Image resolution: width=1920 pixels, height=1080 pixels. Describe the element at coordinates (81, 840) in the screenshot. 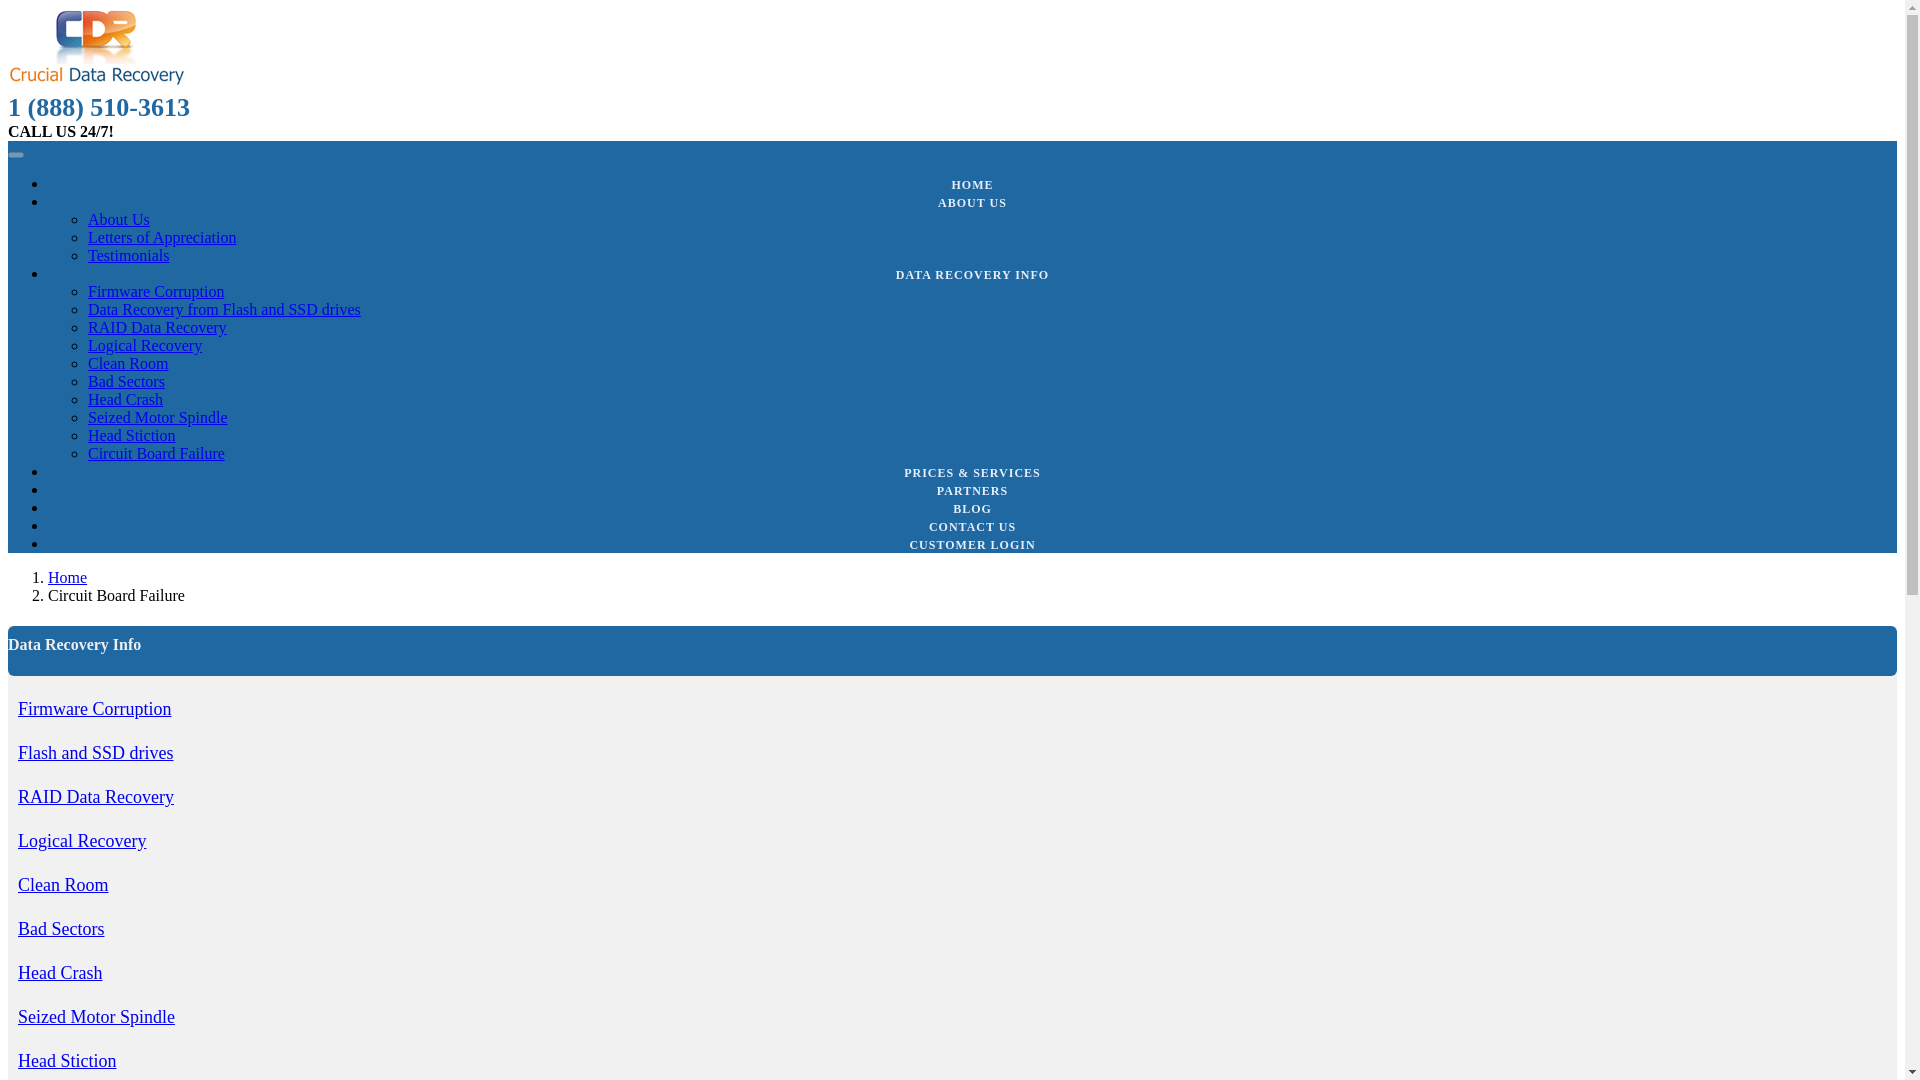

I see `Logical Recovery` at that location.